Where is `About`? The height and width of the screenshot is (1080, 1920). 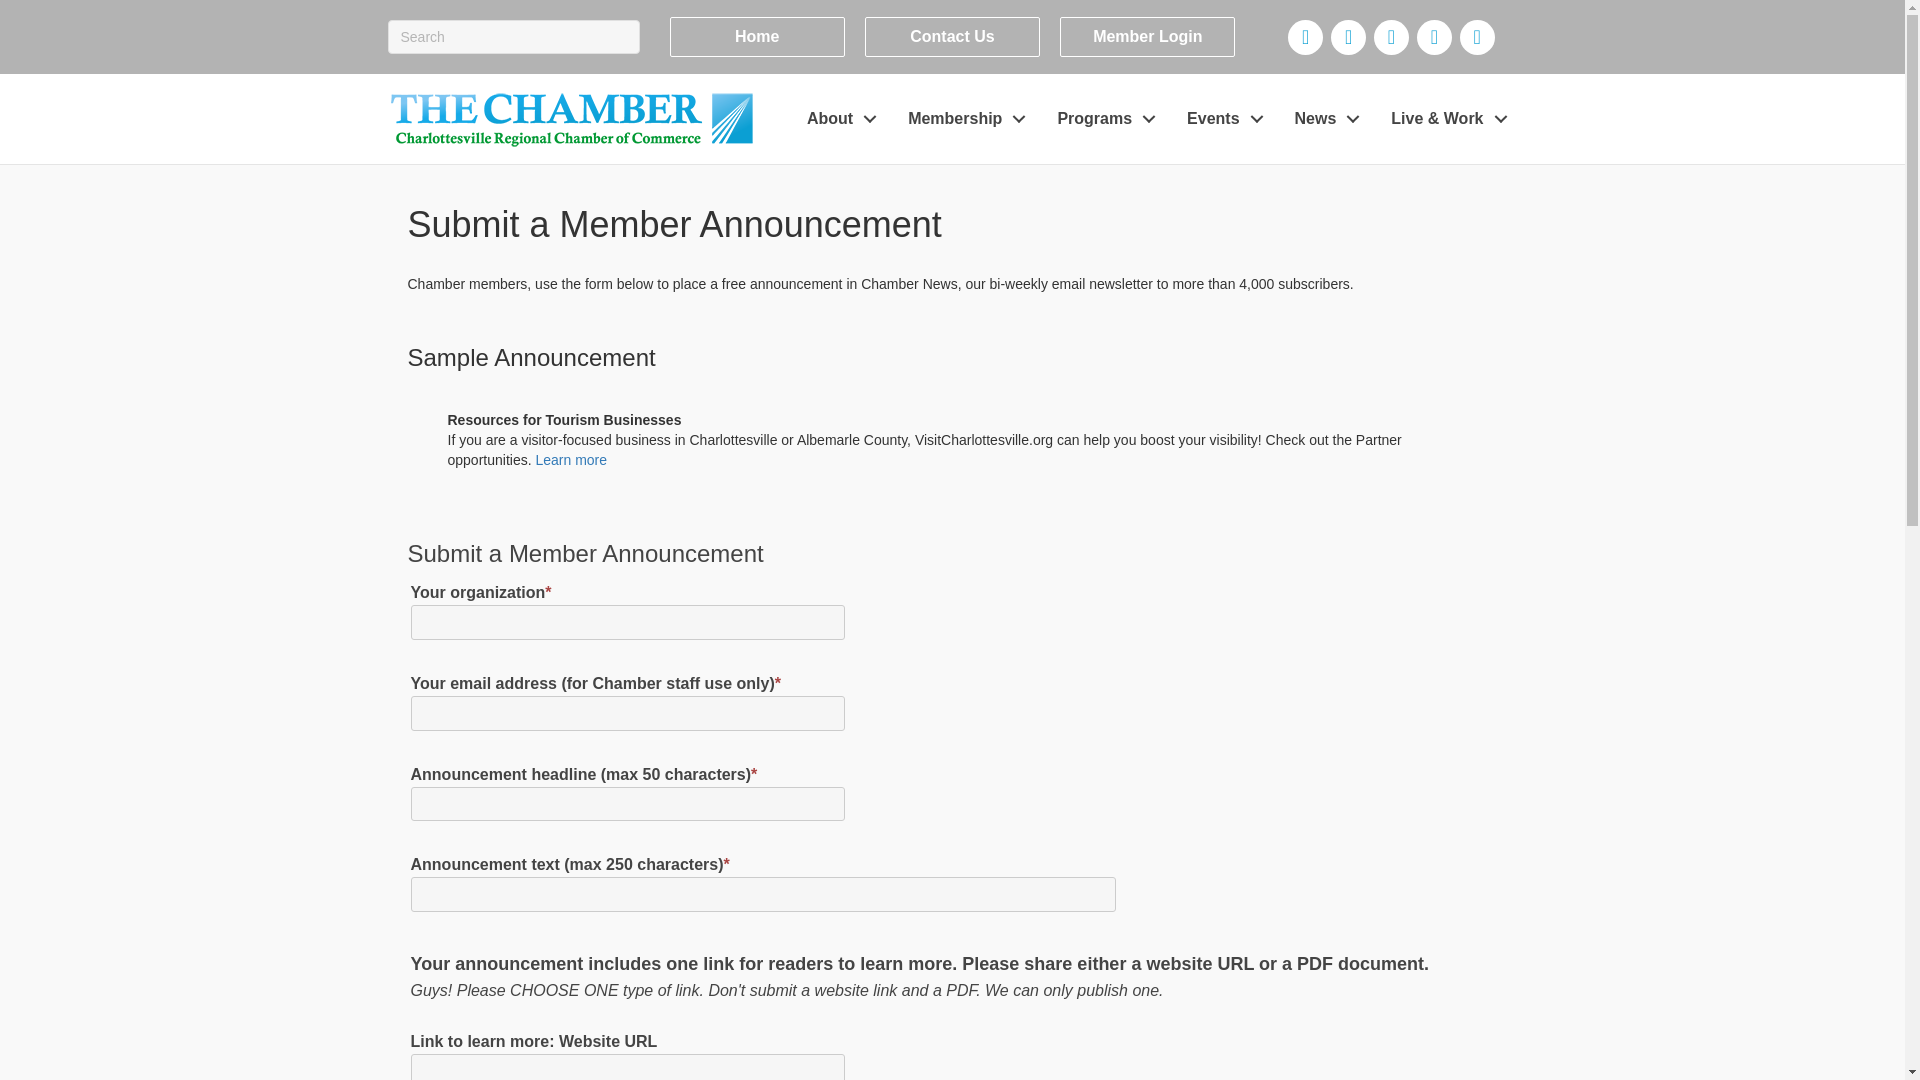 About is located at coordinates (837, 120).